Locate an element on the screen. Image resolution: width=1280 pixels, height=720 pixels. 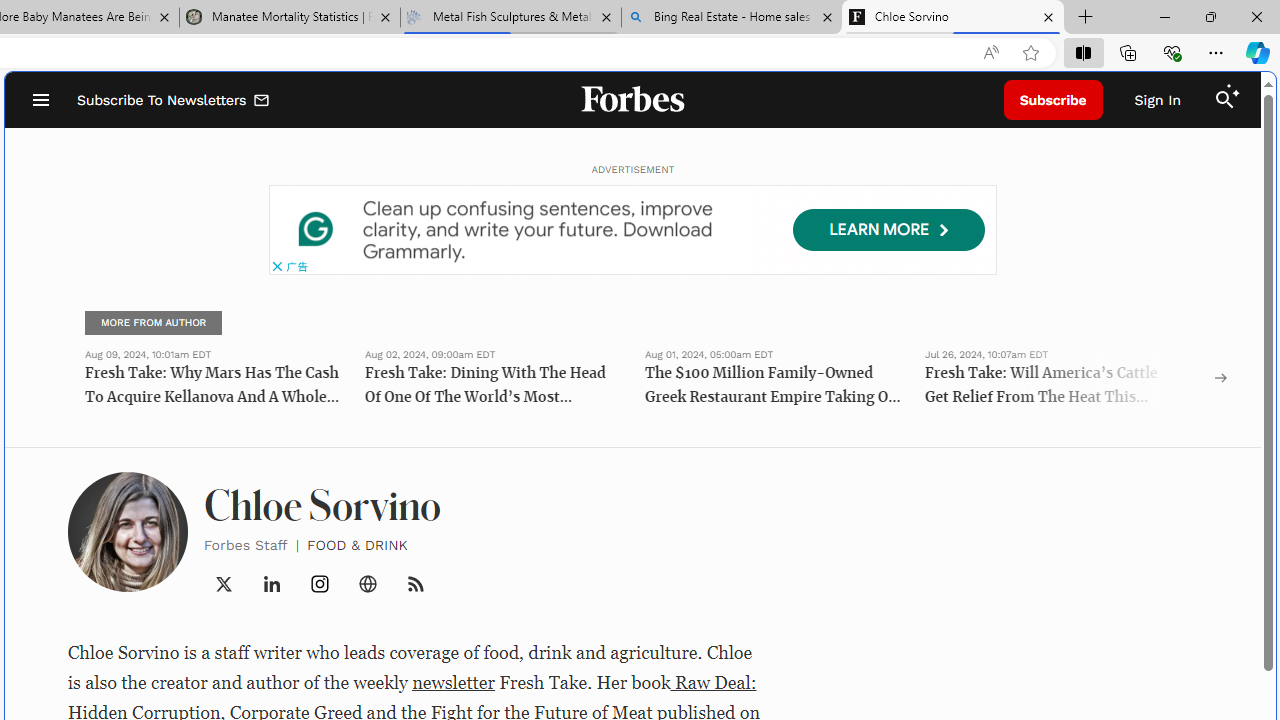
Class: VGJkz is located at coordinates (416, 584).